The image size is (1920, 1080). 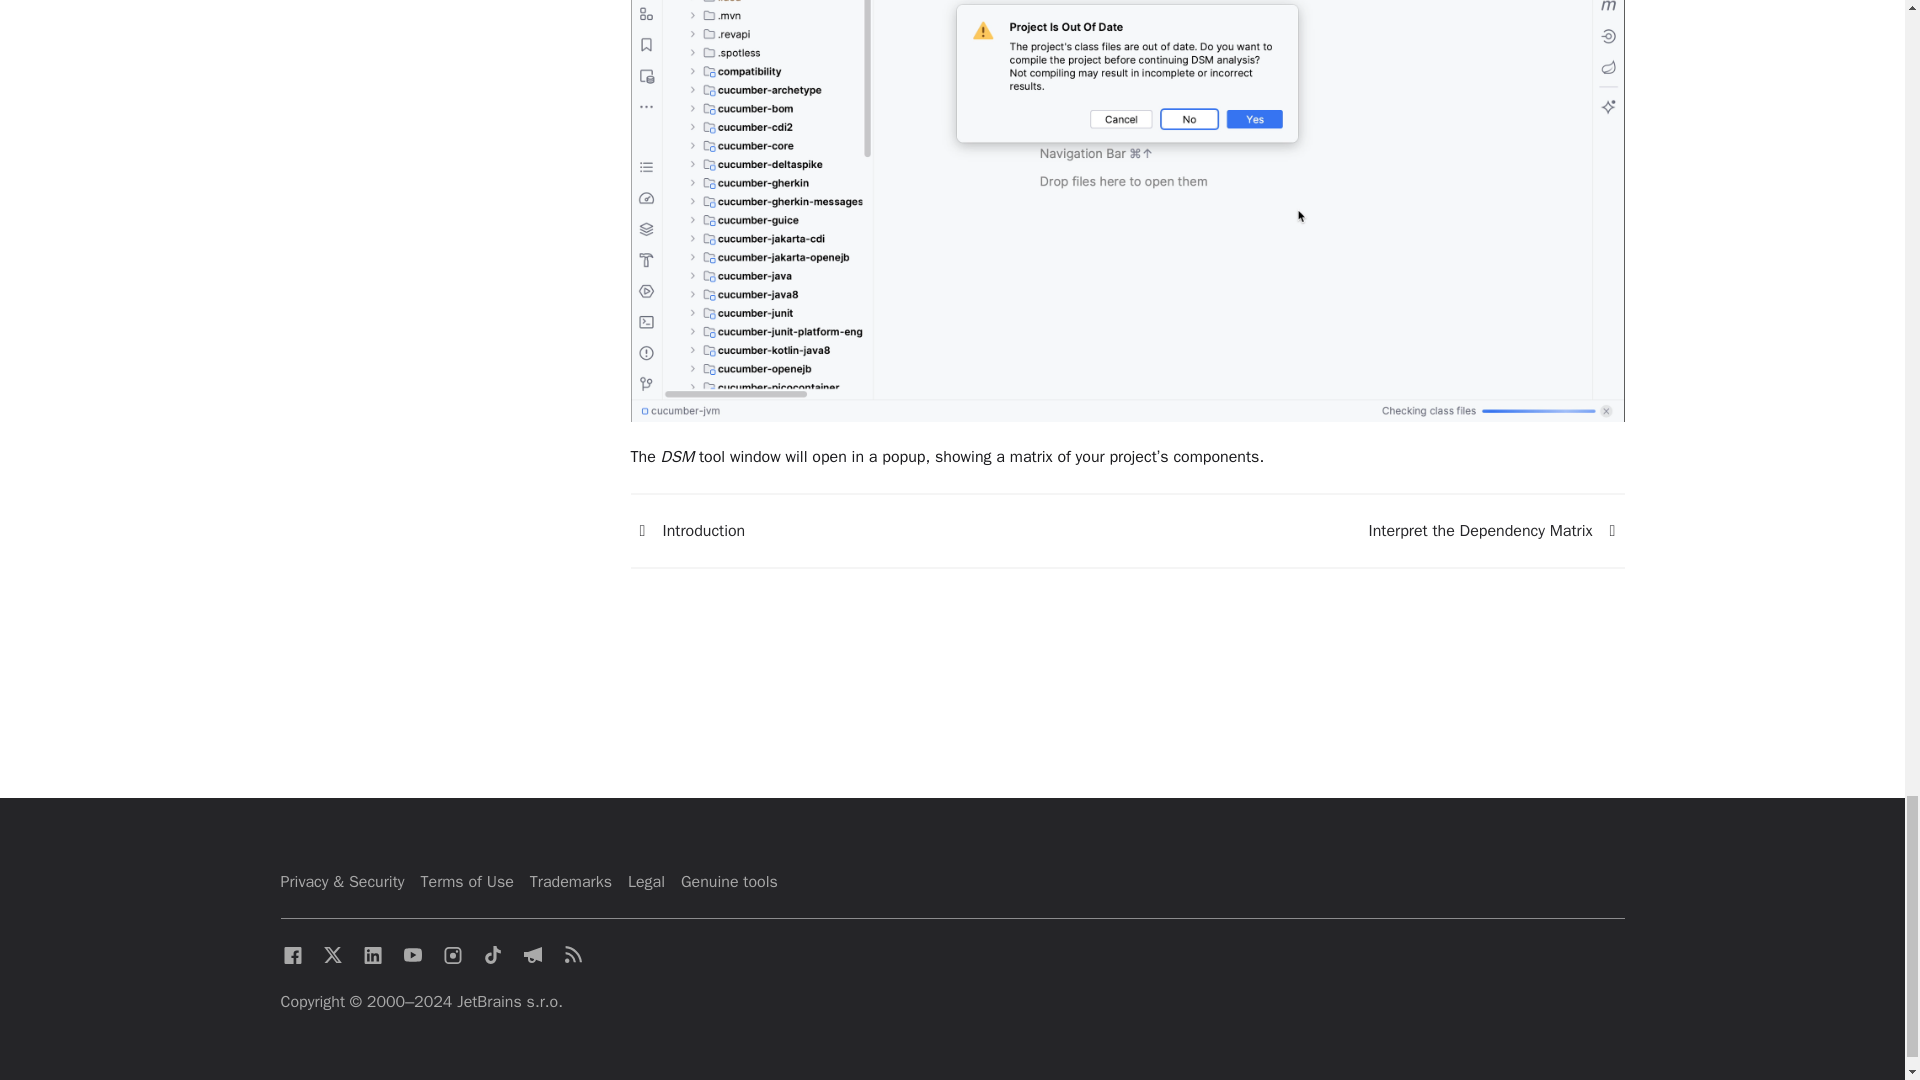 What do you see at coordinates (686, 530) in the screenshot?
I see `Introduction` at bounding box center [686, 530].